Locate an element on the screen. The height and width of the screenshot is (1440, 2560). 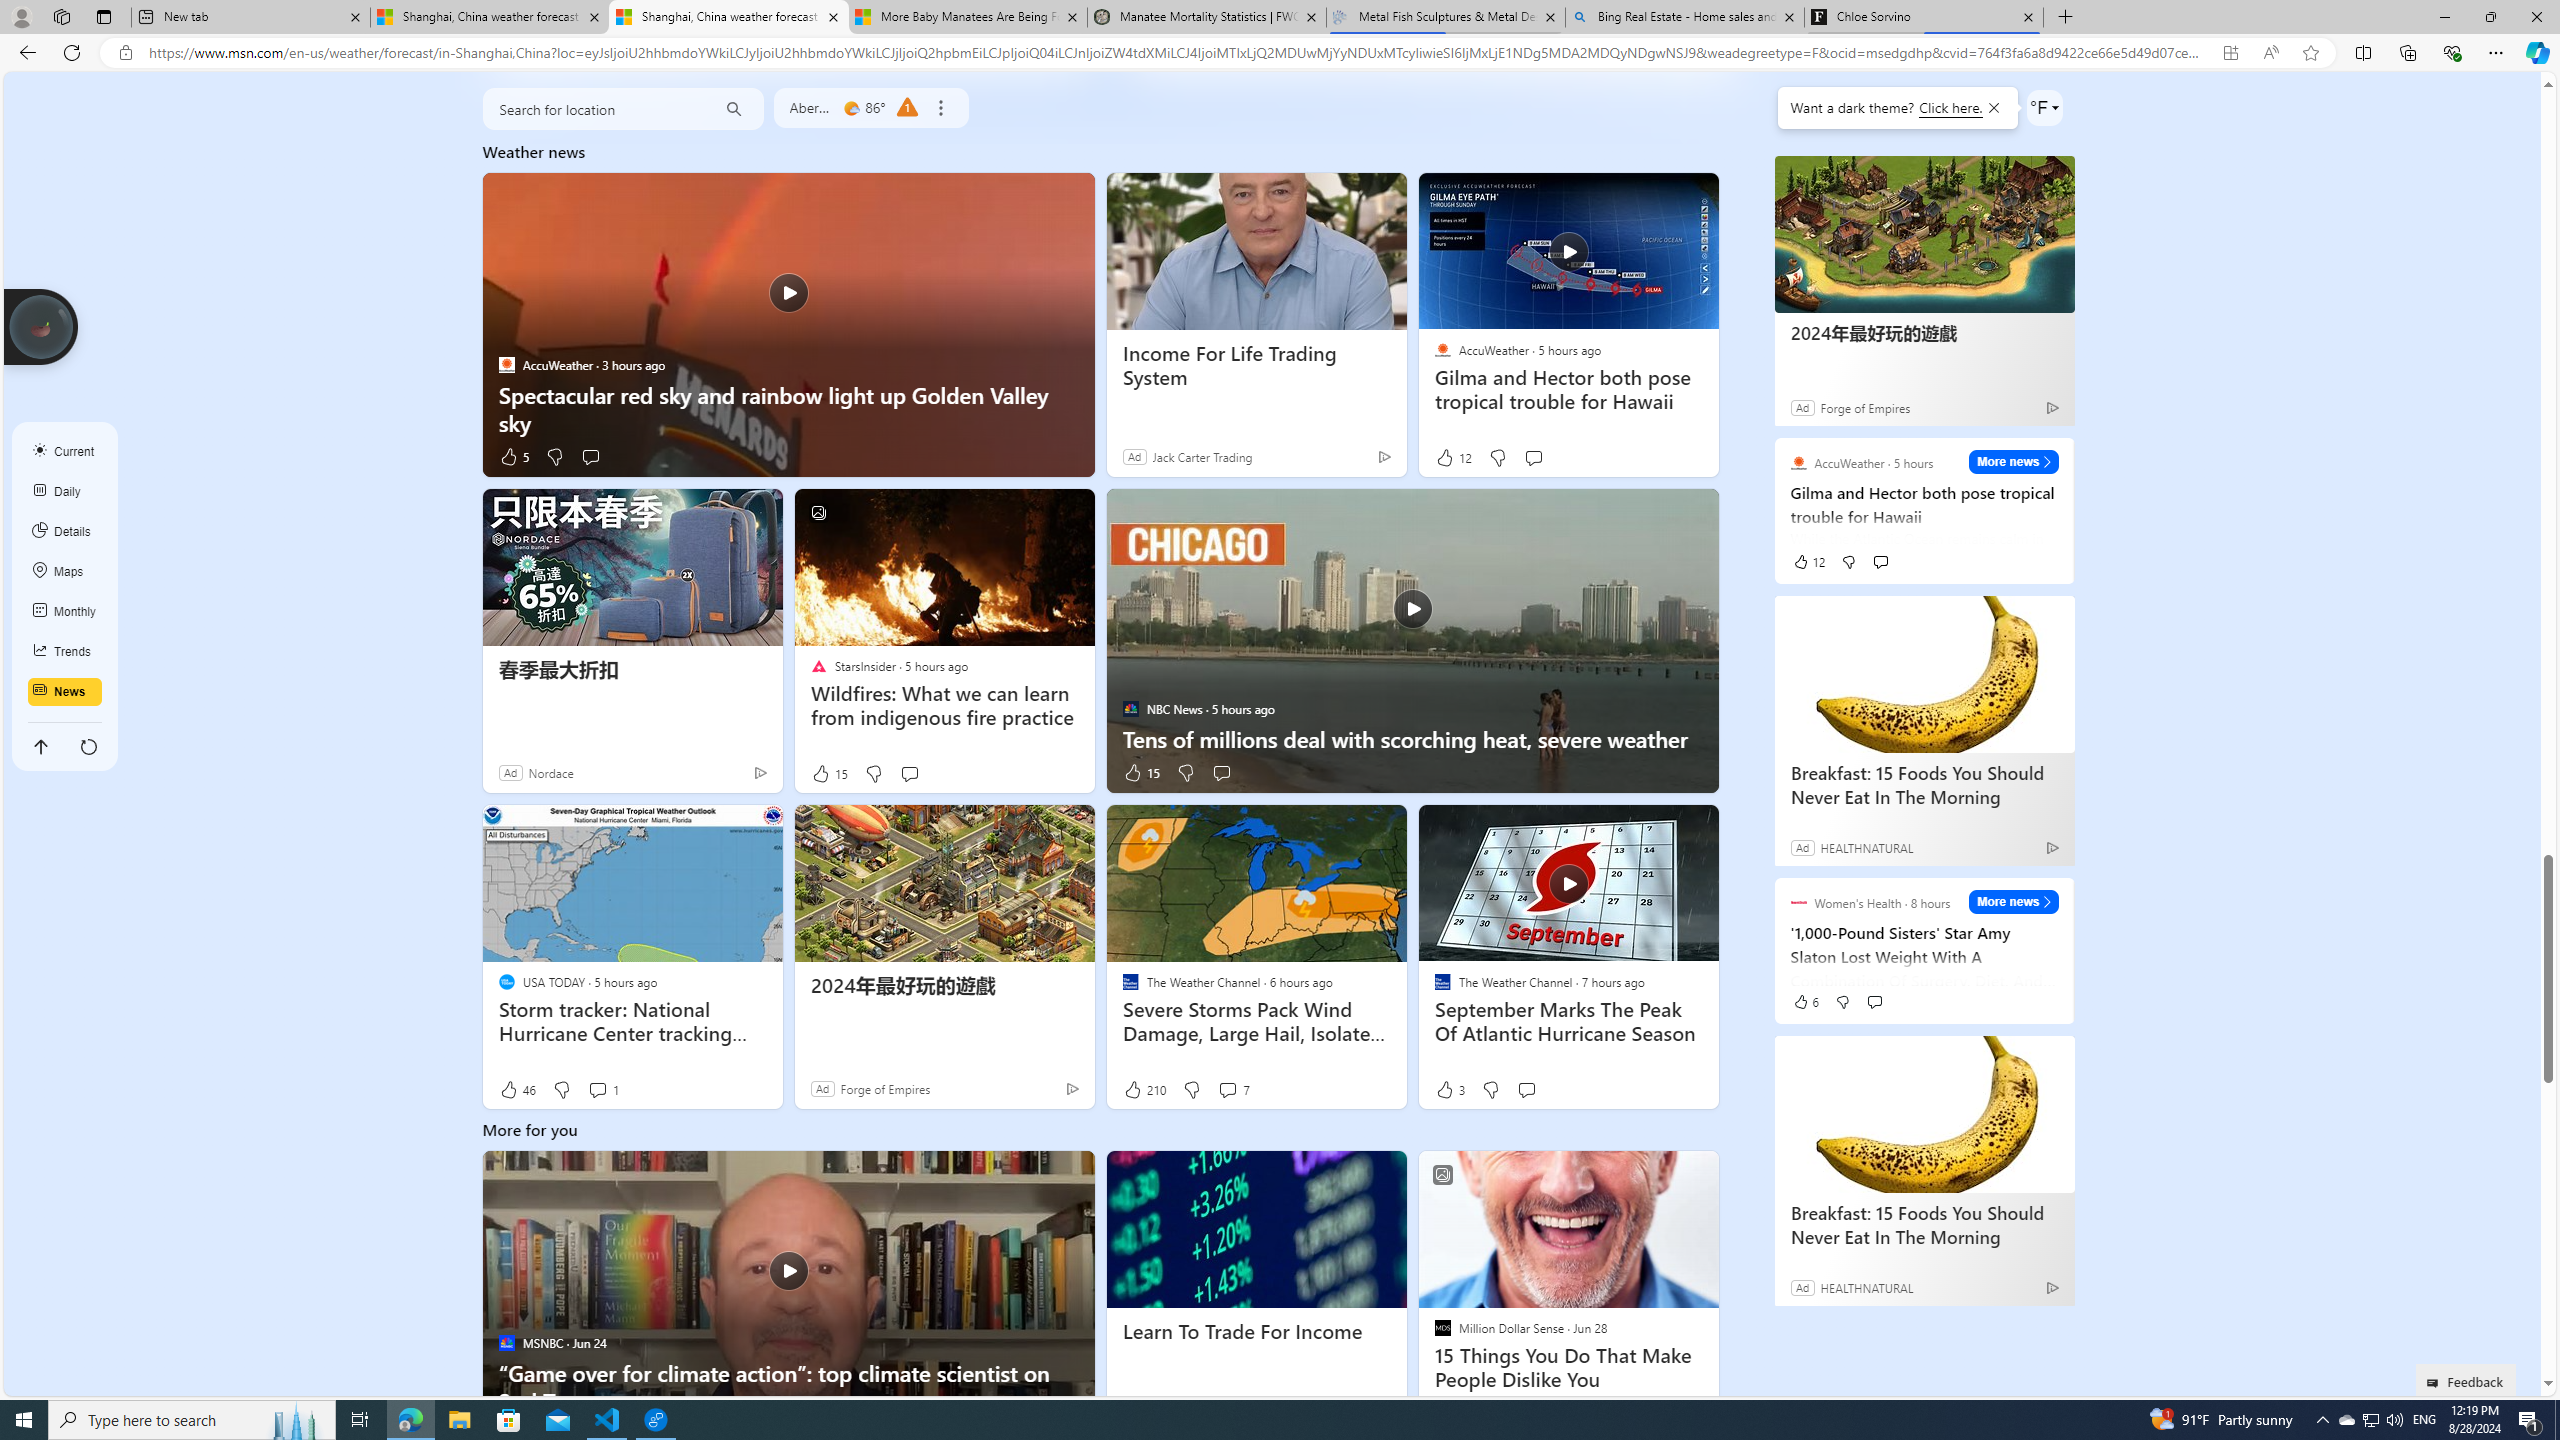
Daily is located at coordinates (65, 492).